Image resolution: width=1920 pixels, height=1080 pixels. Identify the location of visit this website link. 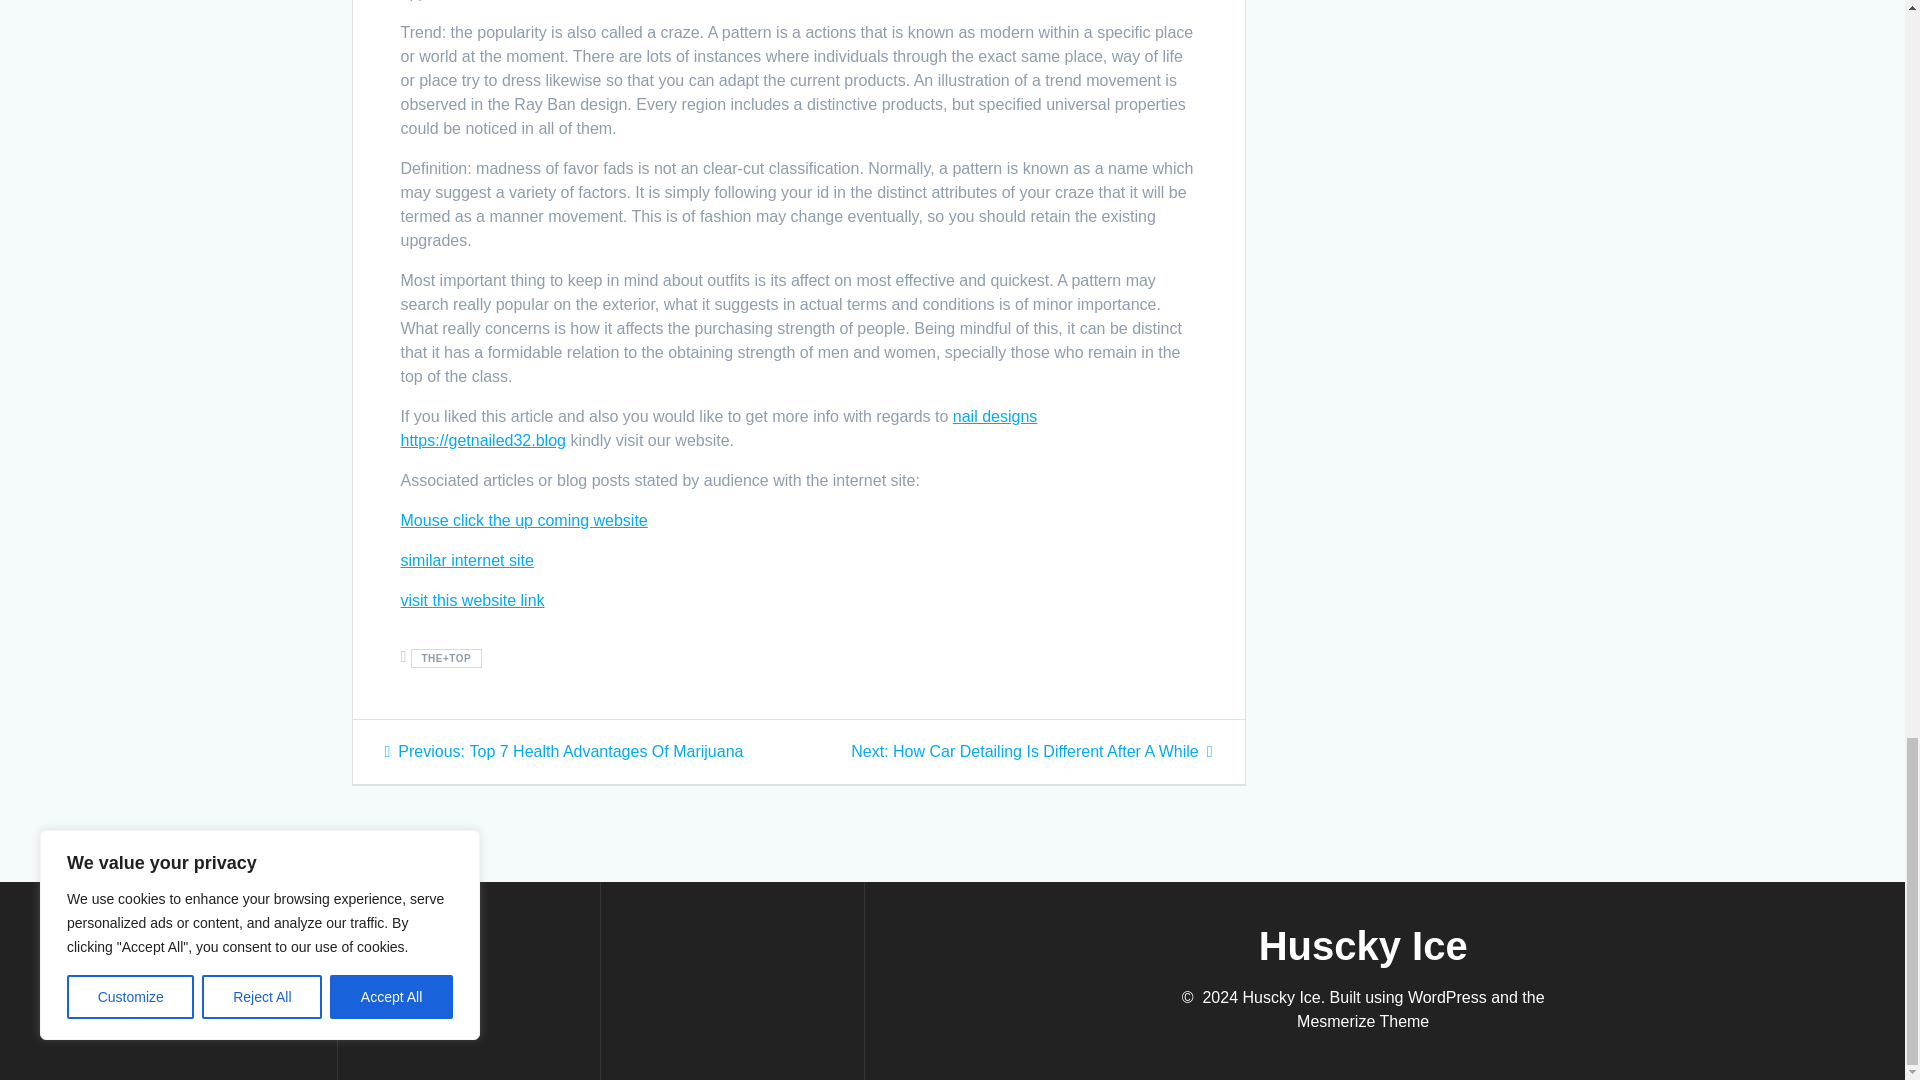
(471, 600).